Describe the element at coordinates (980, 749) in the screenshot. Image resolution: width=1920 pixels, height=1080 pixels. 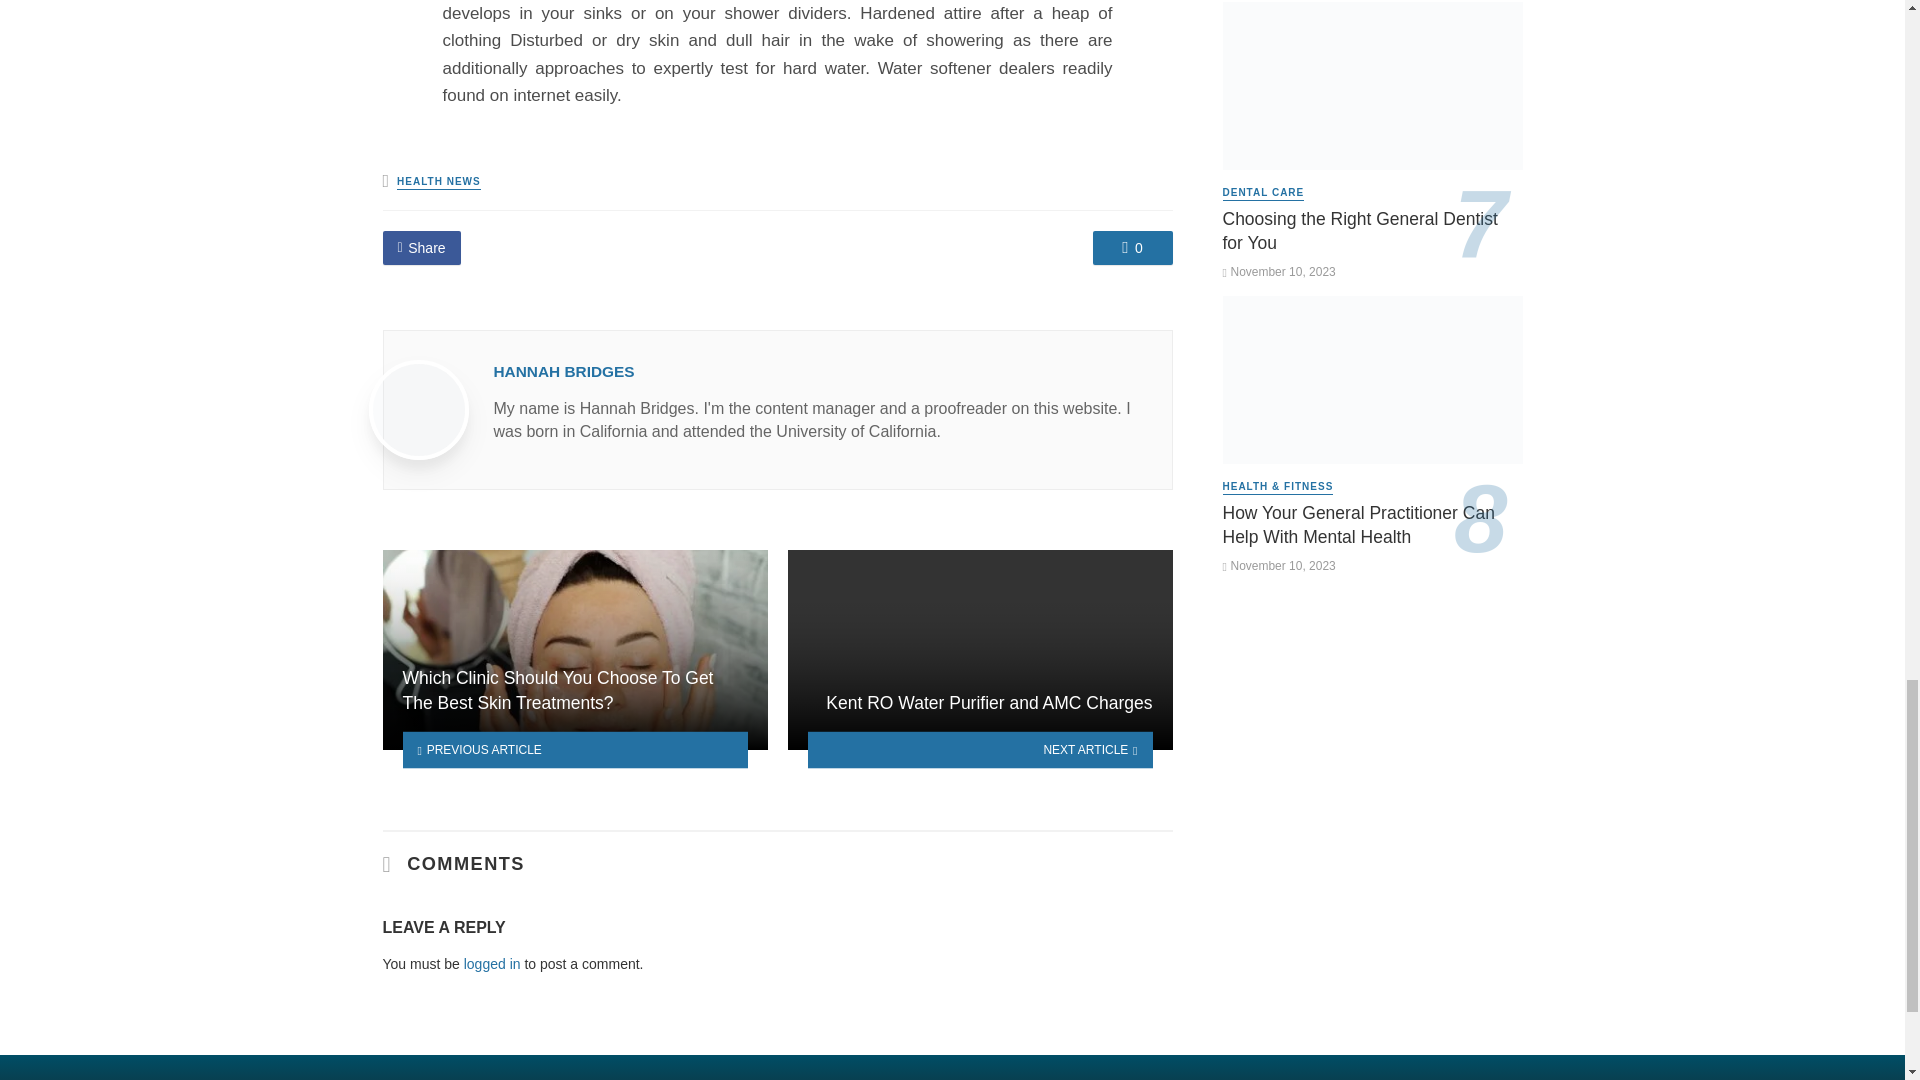
I see `NEXT ARTICLE` at that location.